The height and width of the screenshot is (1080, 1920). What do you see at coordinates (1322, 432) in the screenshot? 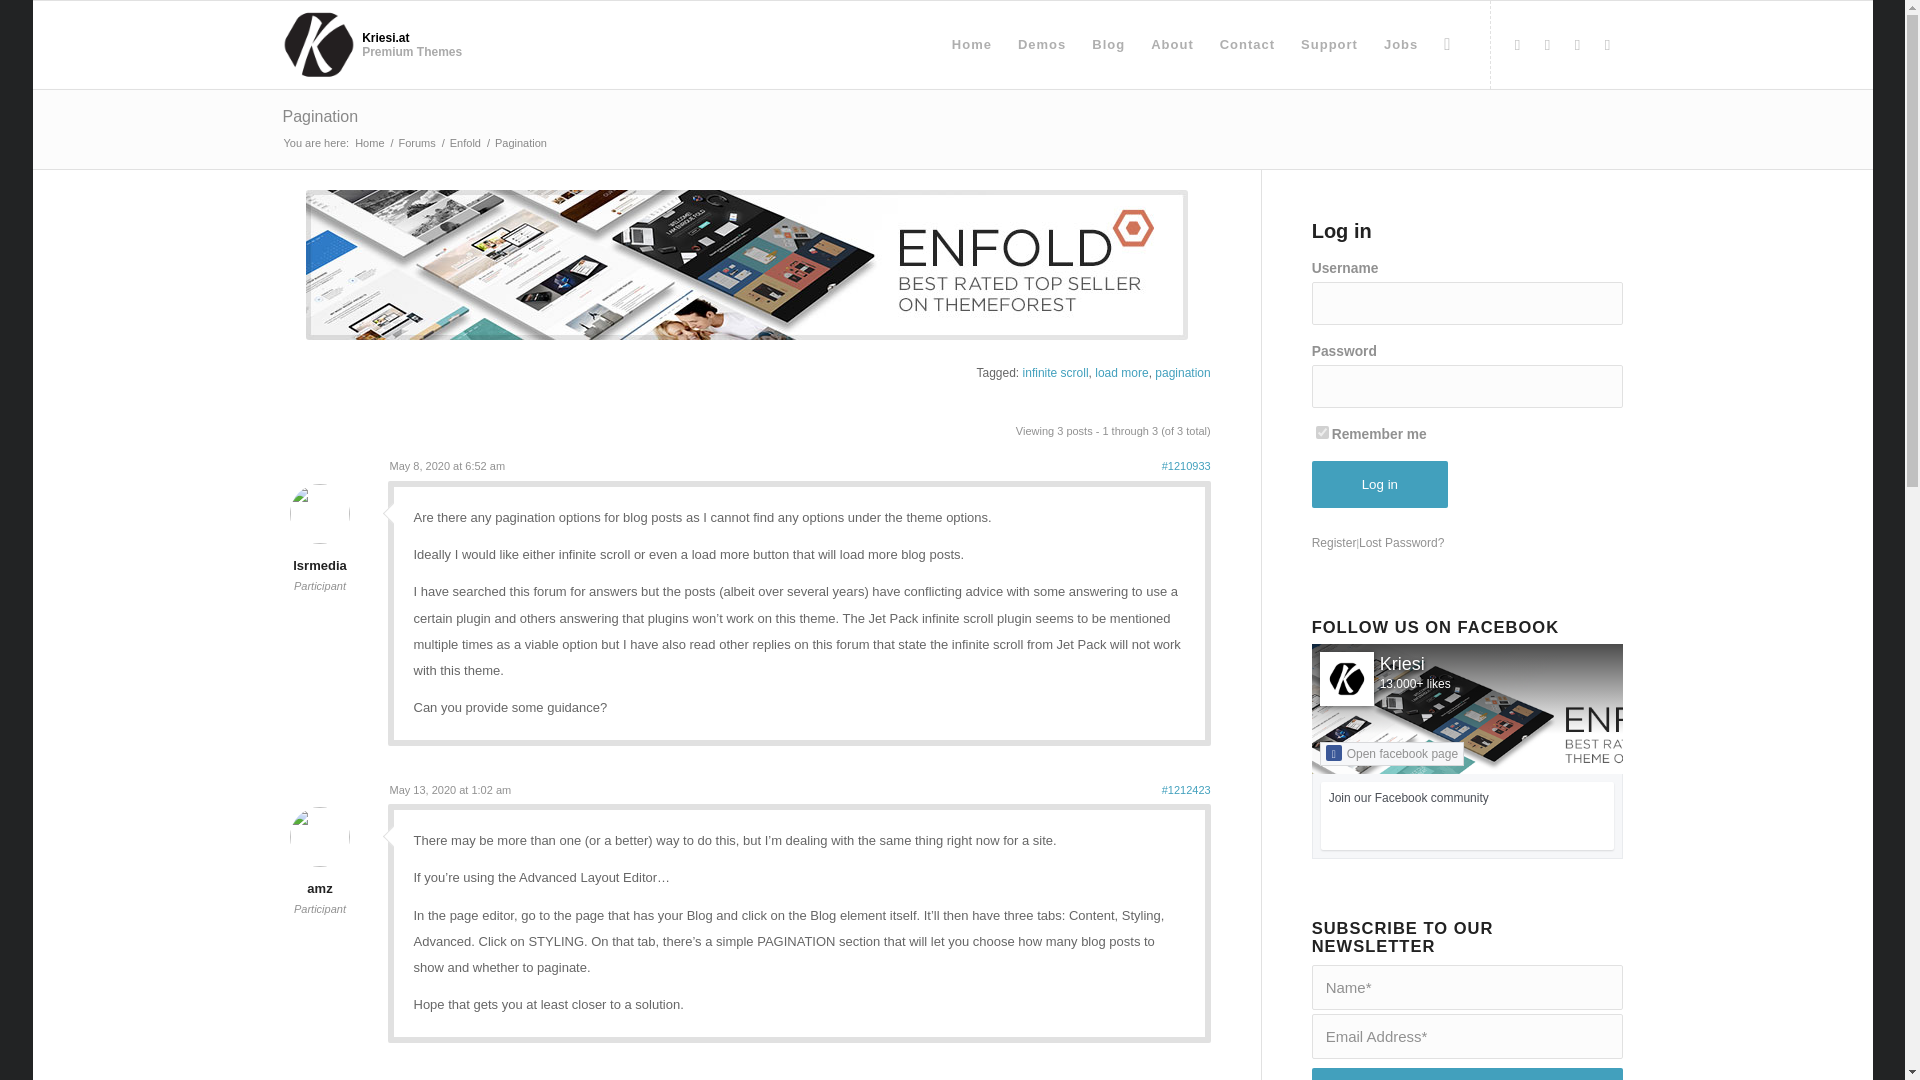
I see `true` at bounding box center [1322, 432].